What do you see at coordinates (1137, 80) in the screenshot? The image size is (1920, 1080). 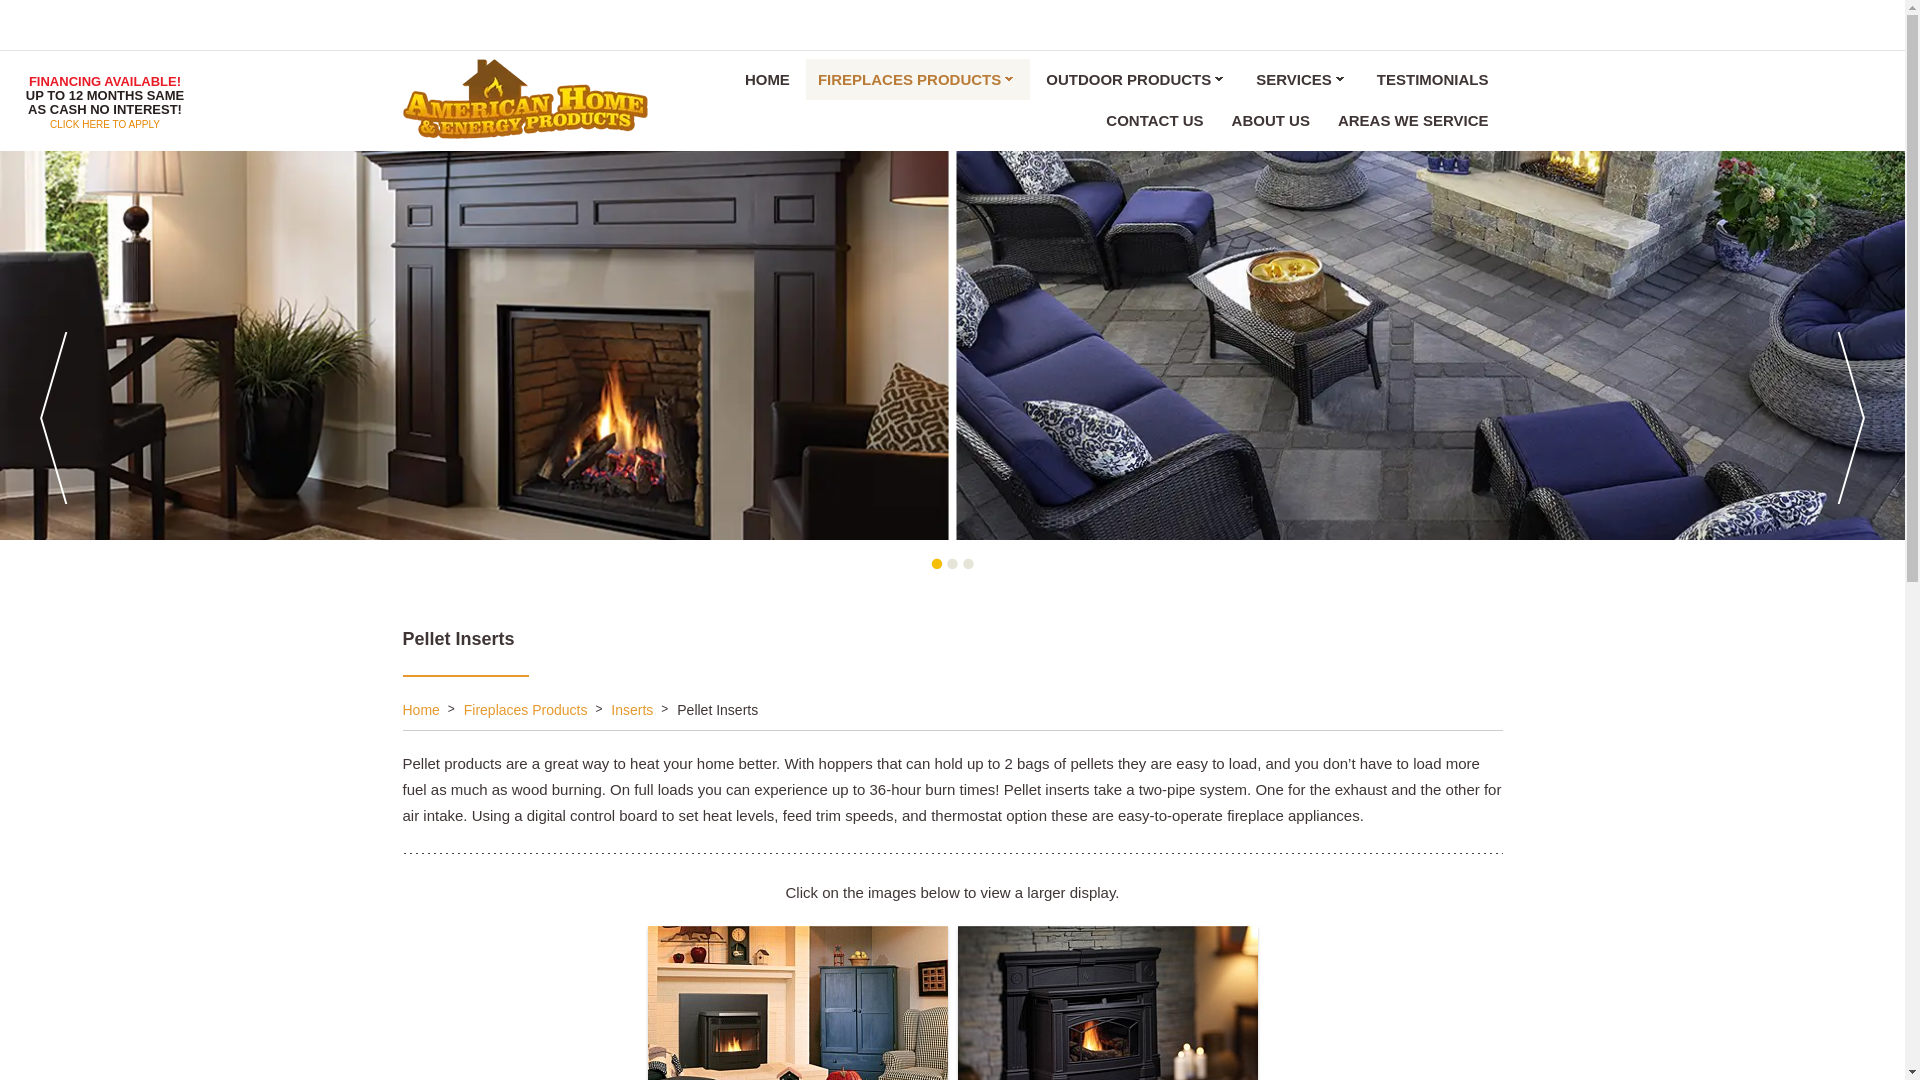 I see `OUTDOOR PRODUCTS` at bounding box center [1137, 80].